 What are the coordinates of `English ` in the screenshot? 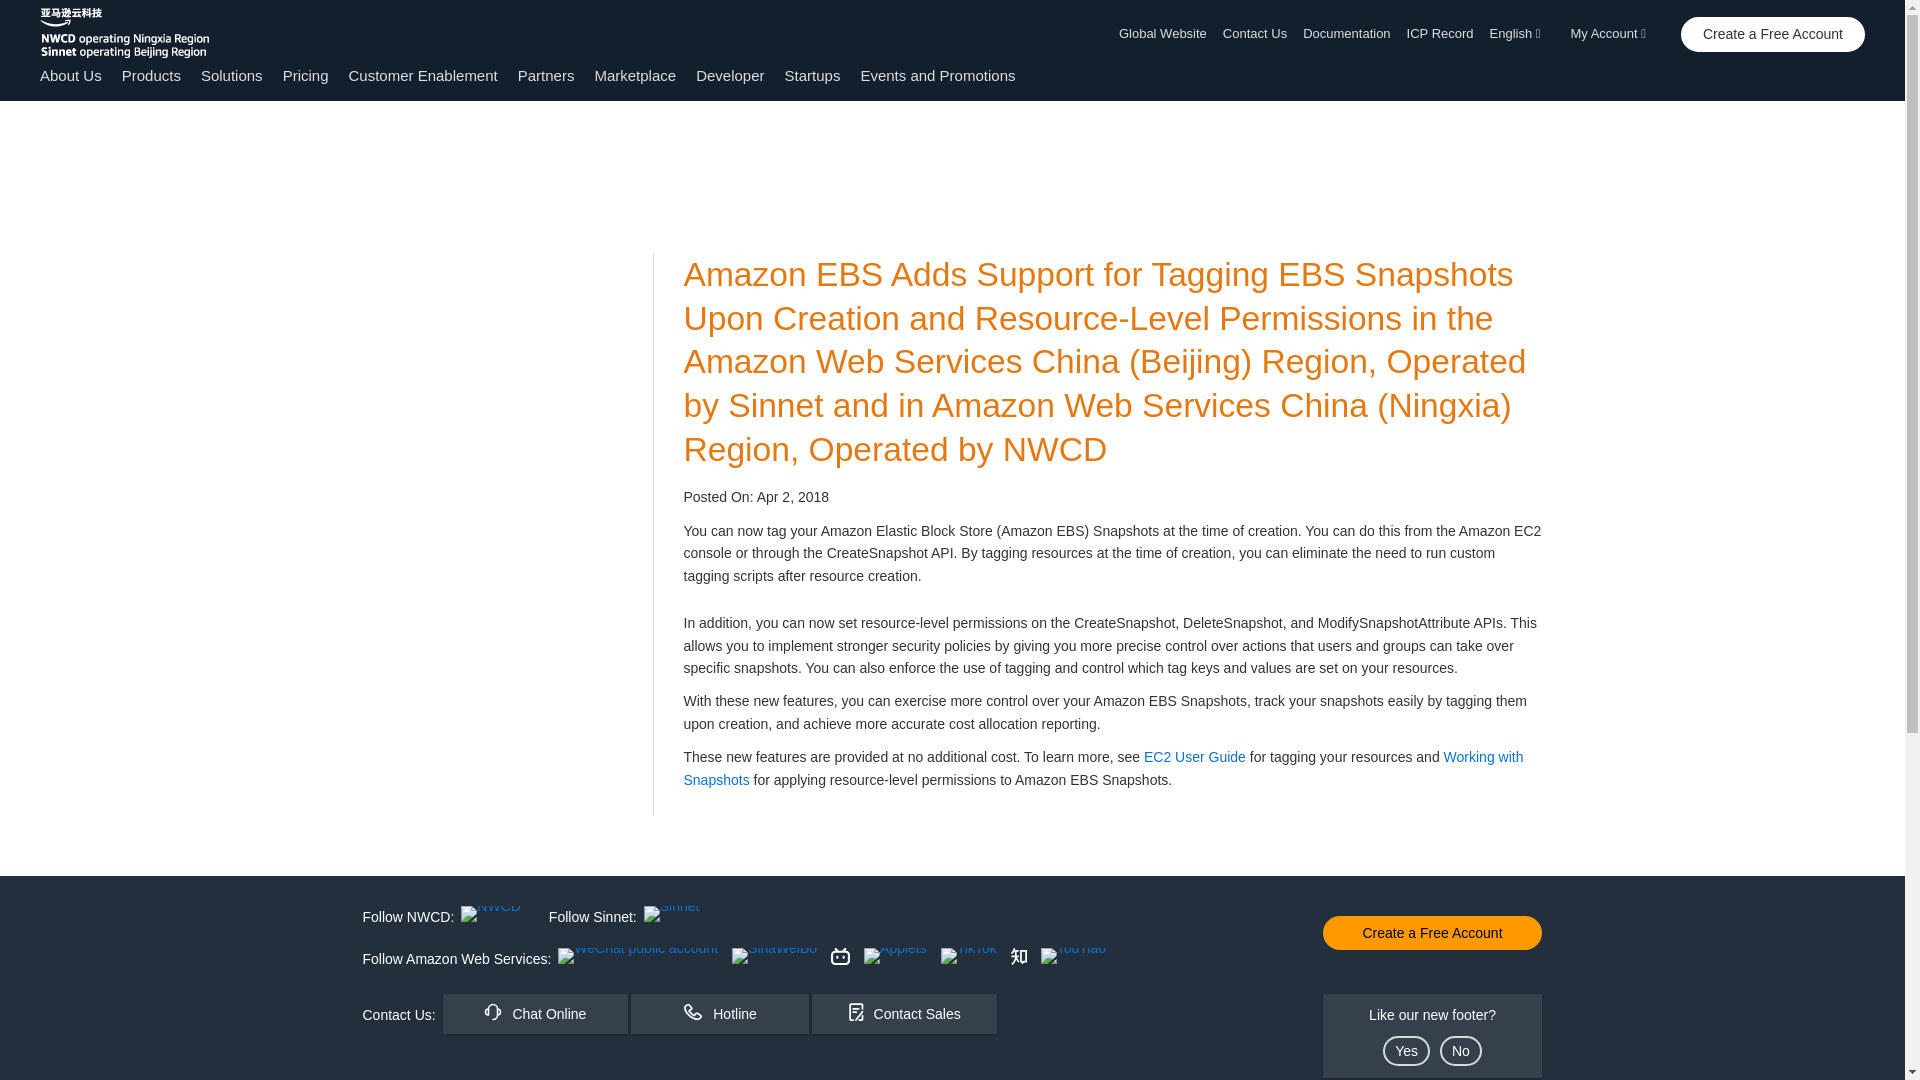 It's located at (1522, 34).